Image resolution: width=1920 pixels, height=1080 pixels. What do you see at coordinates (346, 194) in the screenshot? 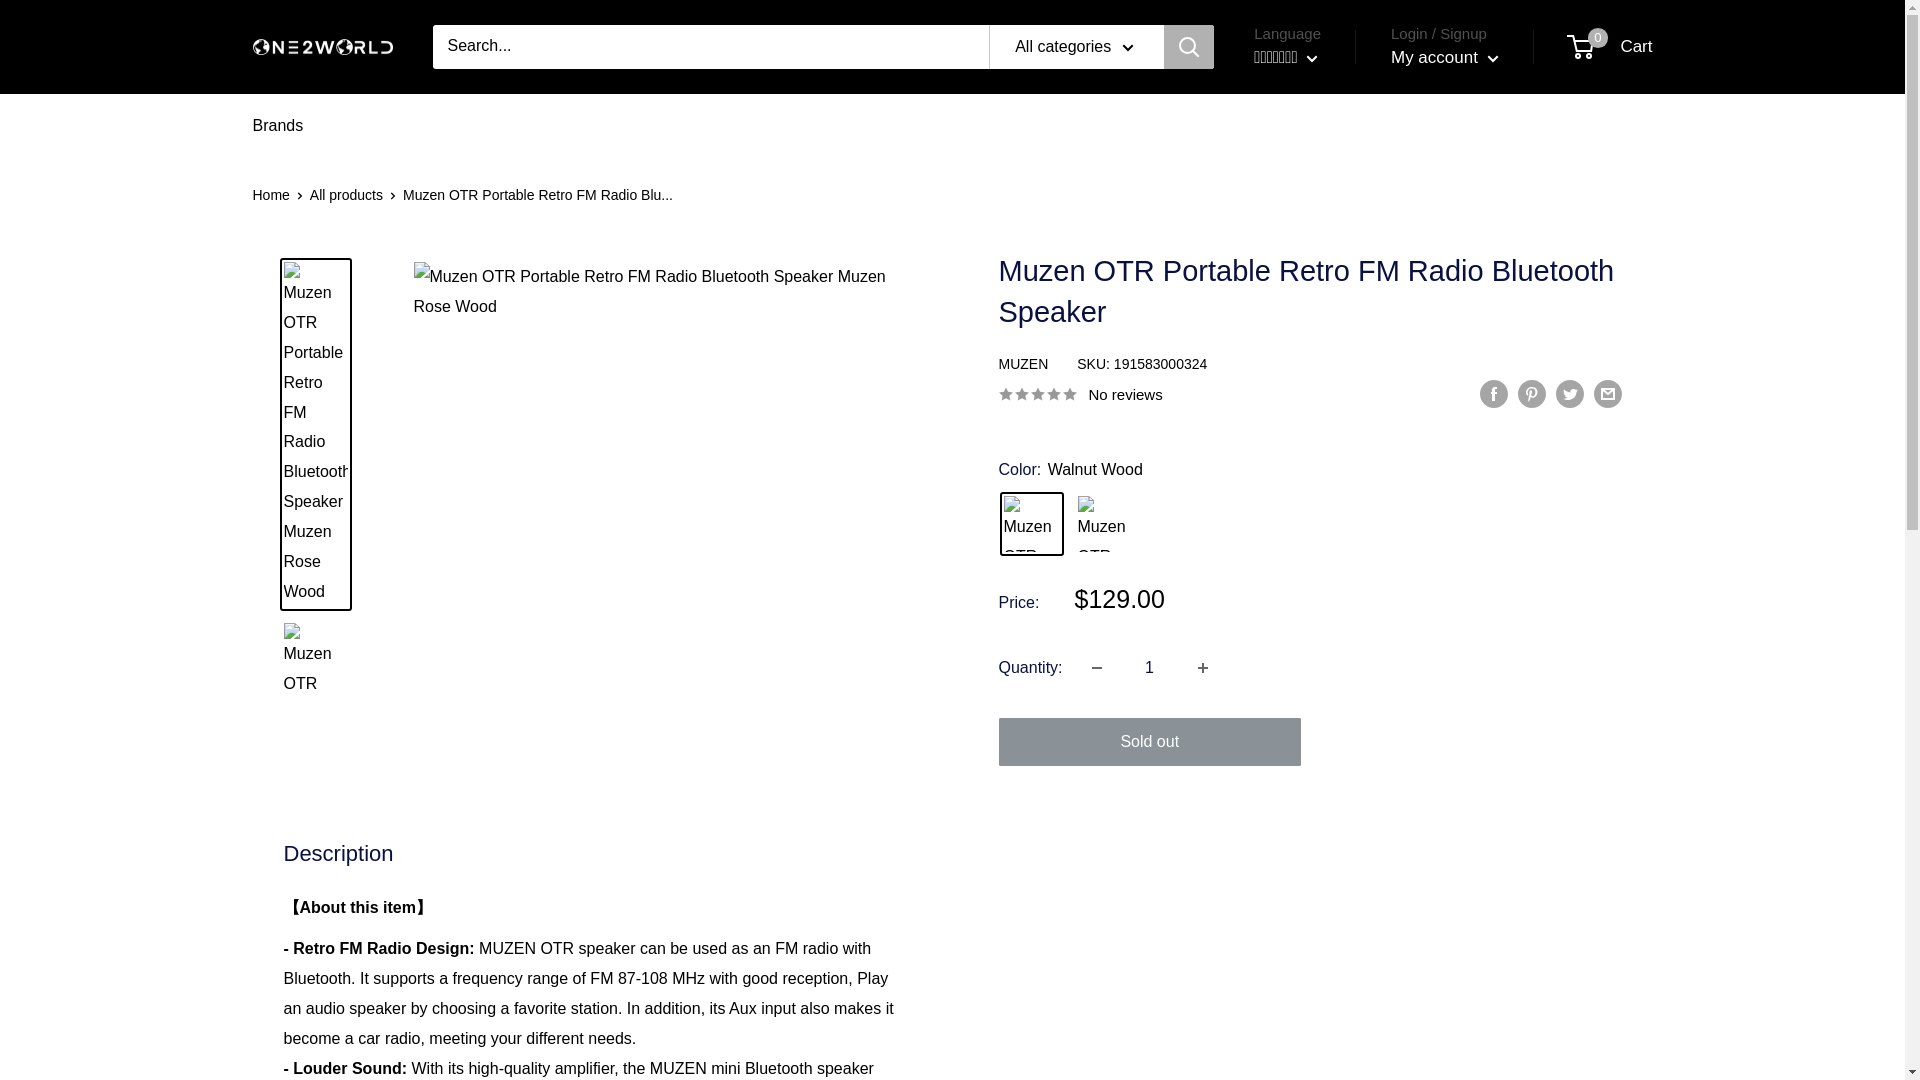
I see `All products` at bounding box center [346, 194].